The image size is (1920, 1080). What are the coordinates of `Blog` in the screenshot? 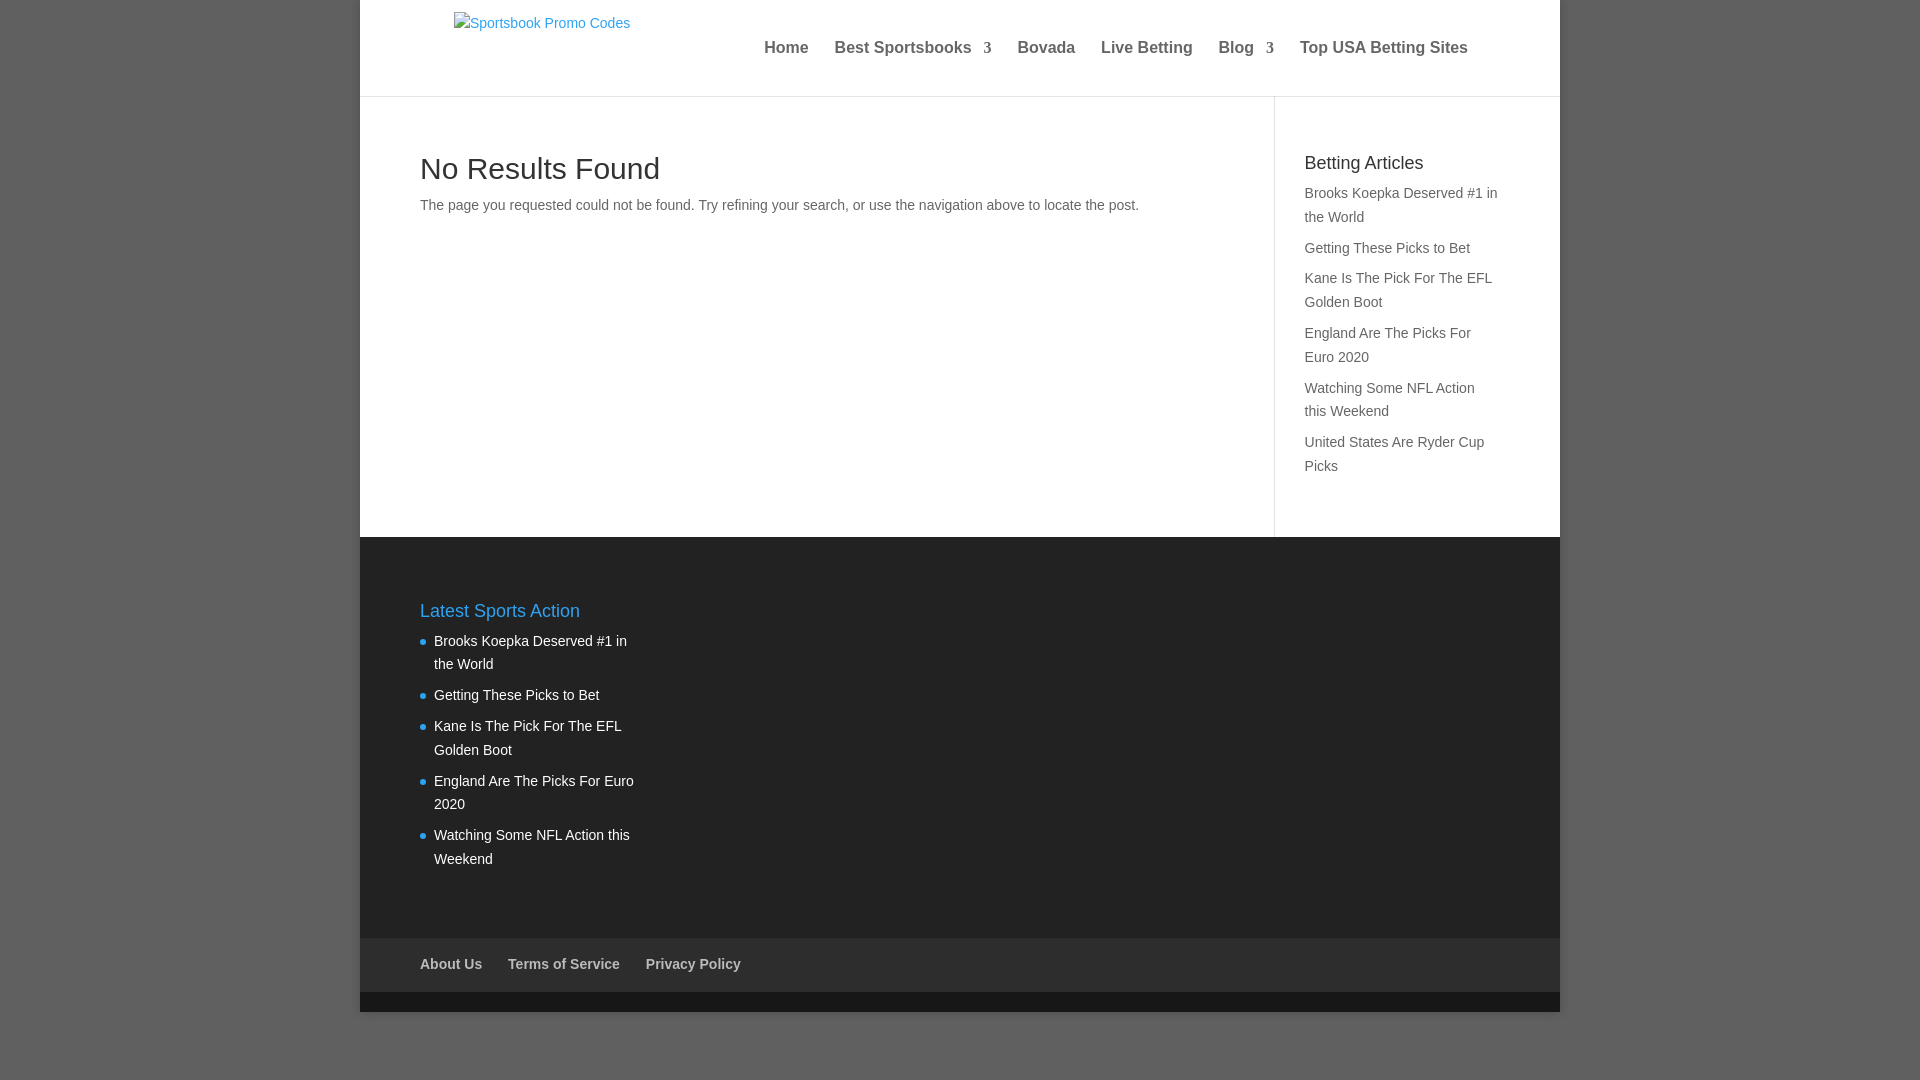 It's located at (1246, 68).